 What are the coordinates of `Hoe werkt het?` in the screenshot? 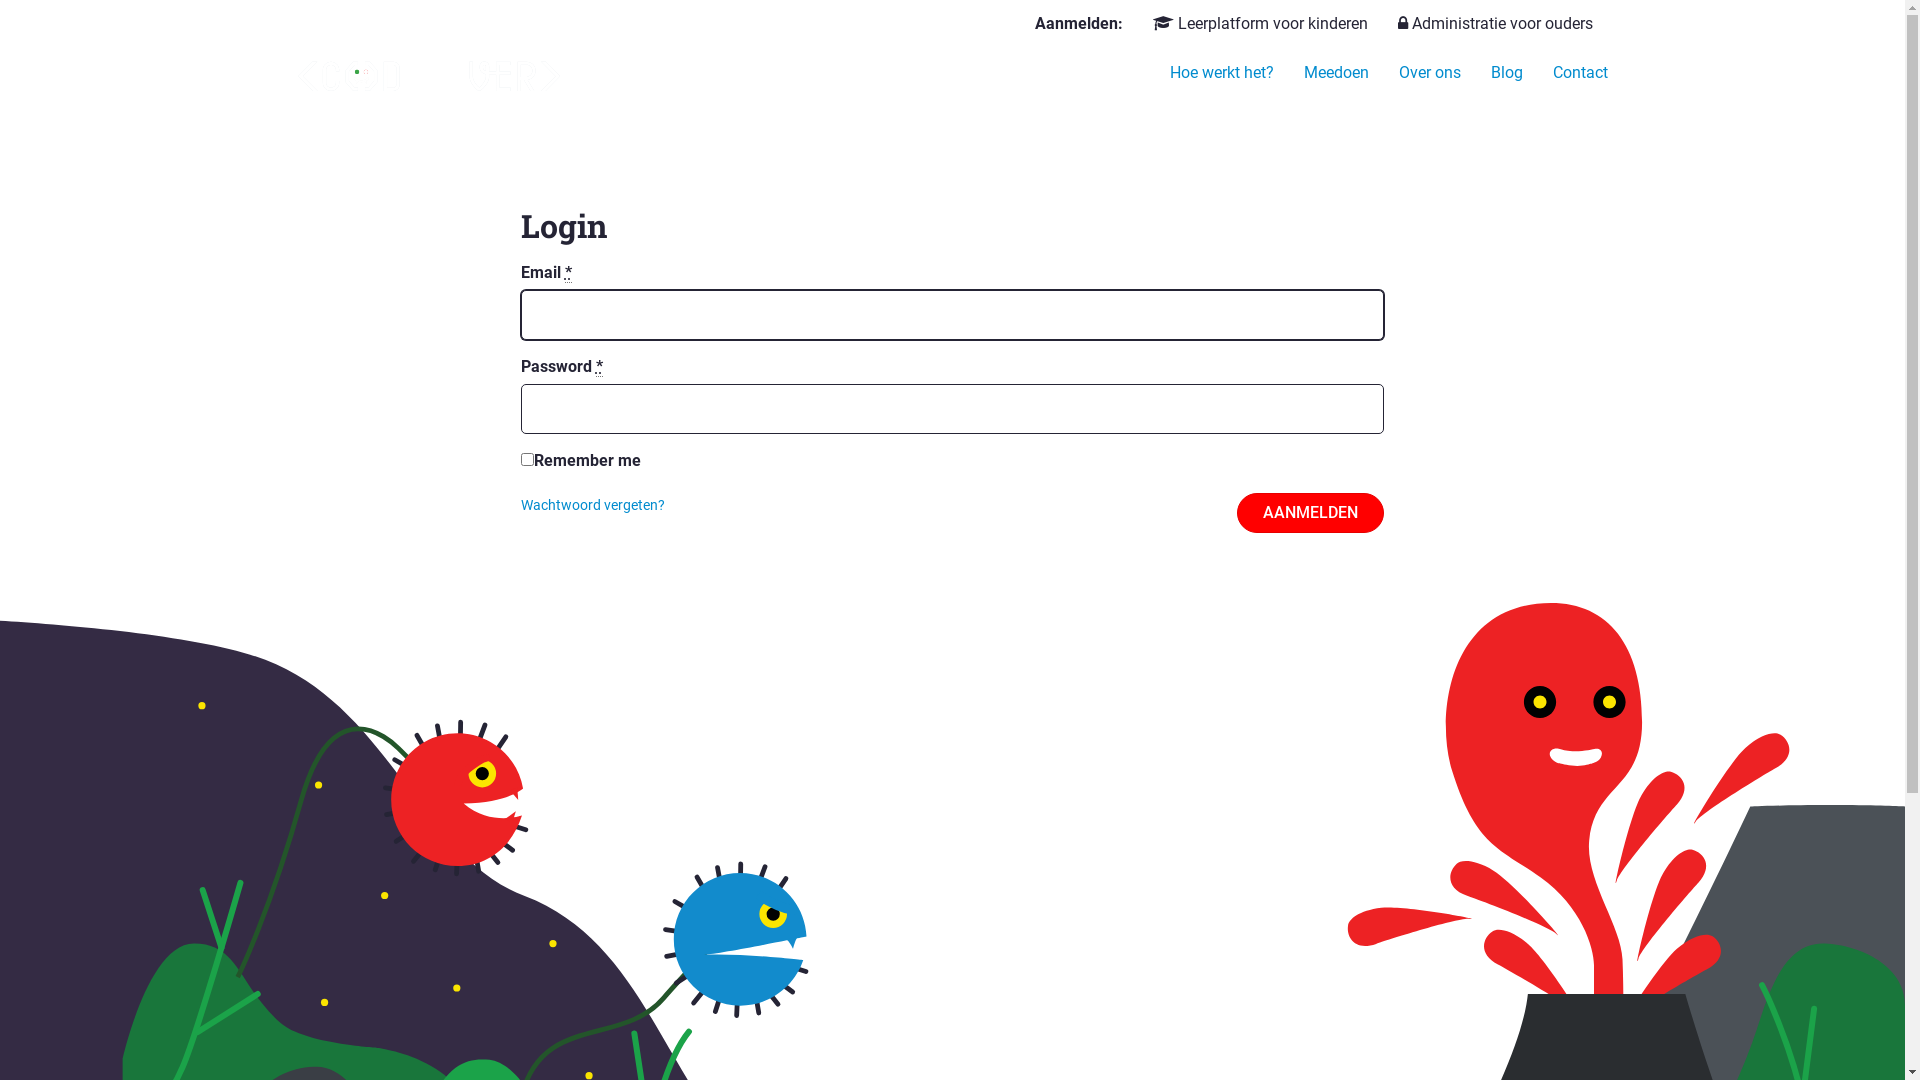 It's located at (1221, 73).